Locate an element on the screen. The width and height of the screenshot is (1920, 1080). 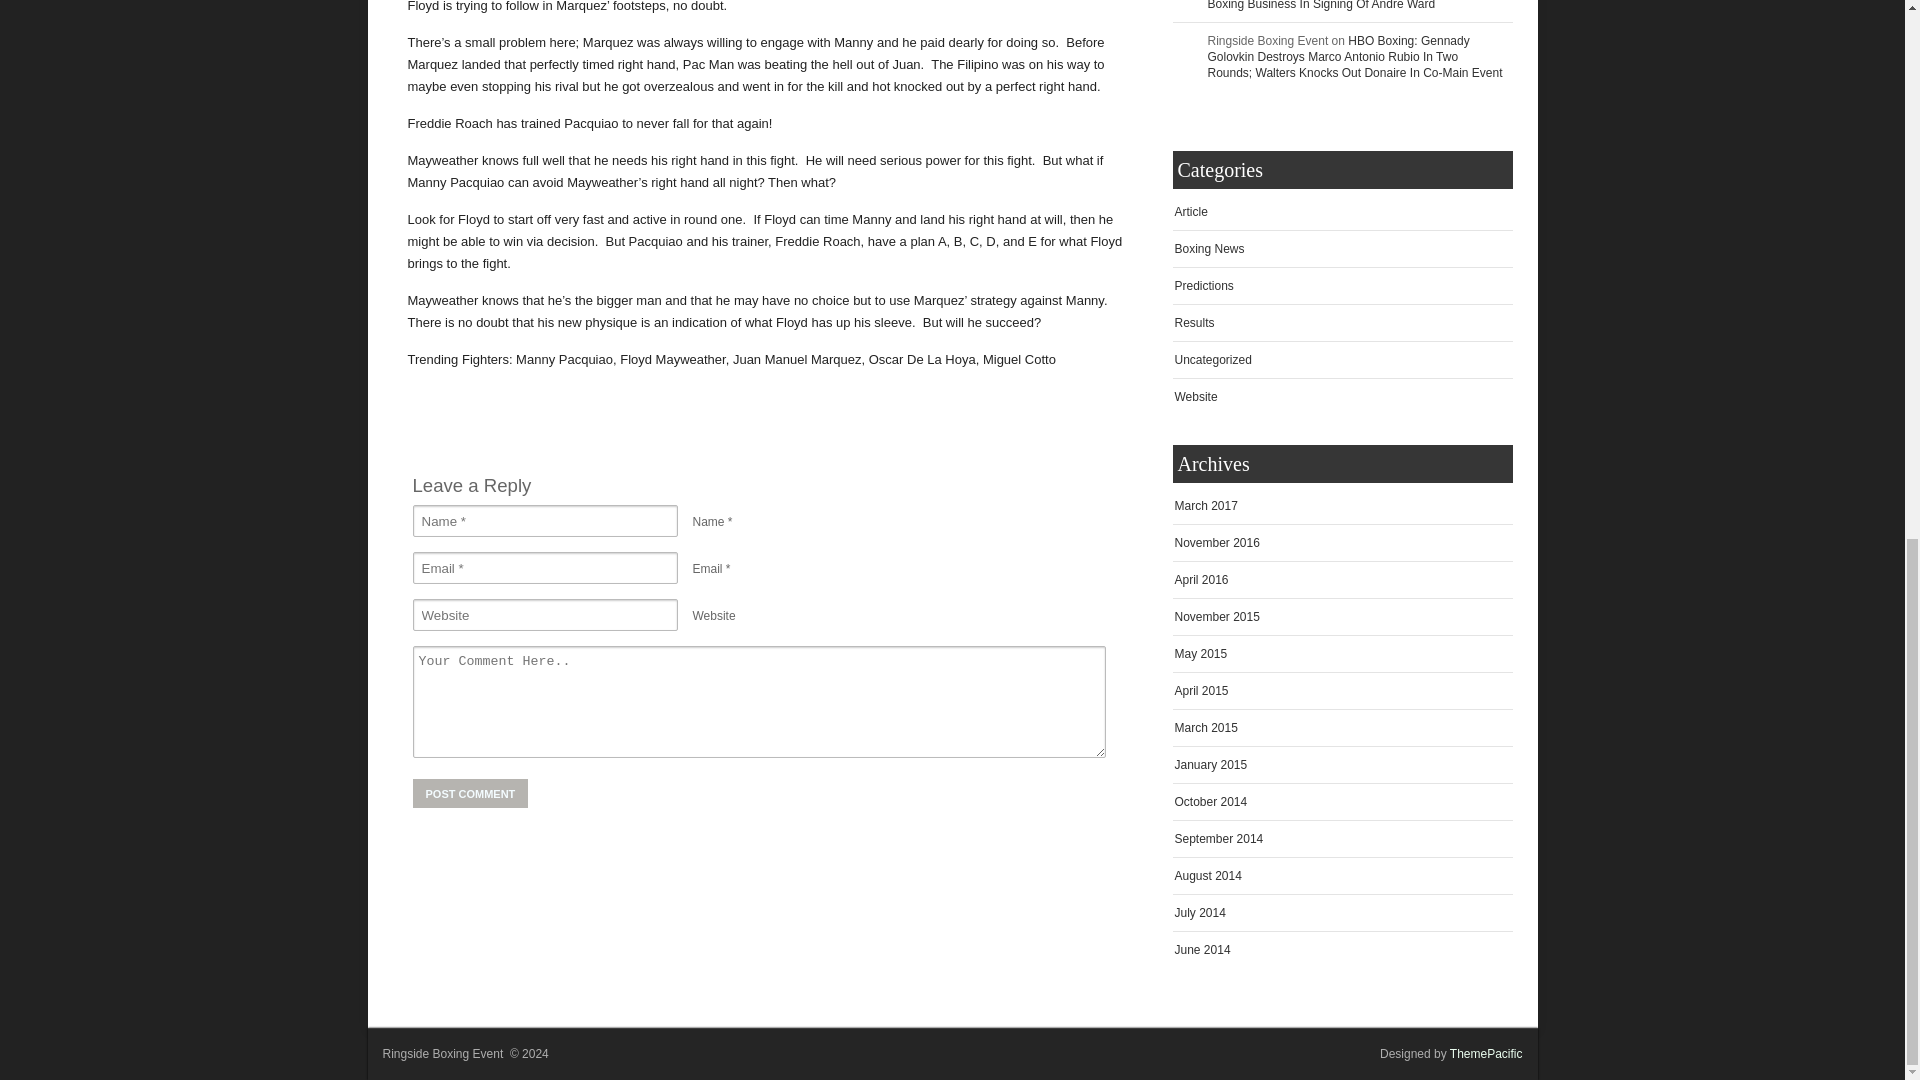
November 2016 is located at coordinates (1216, 542).